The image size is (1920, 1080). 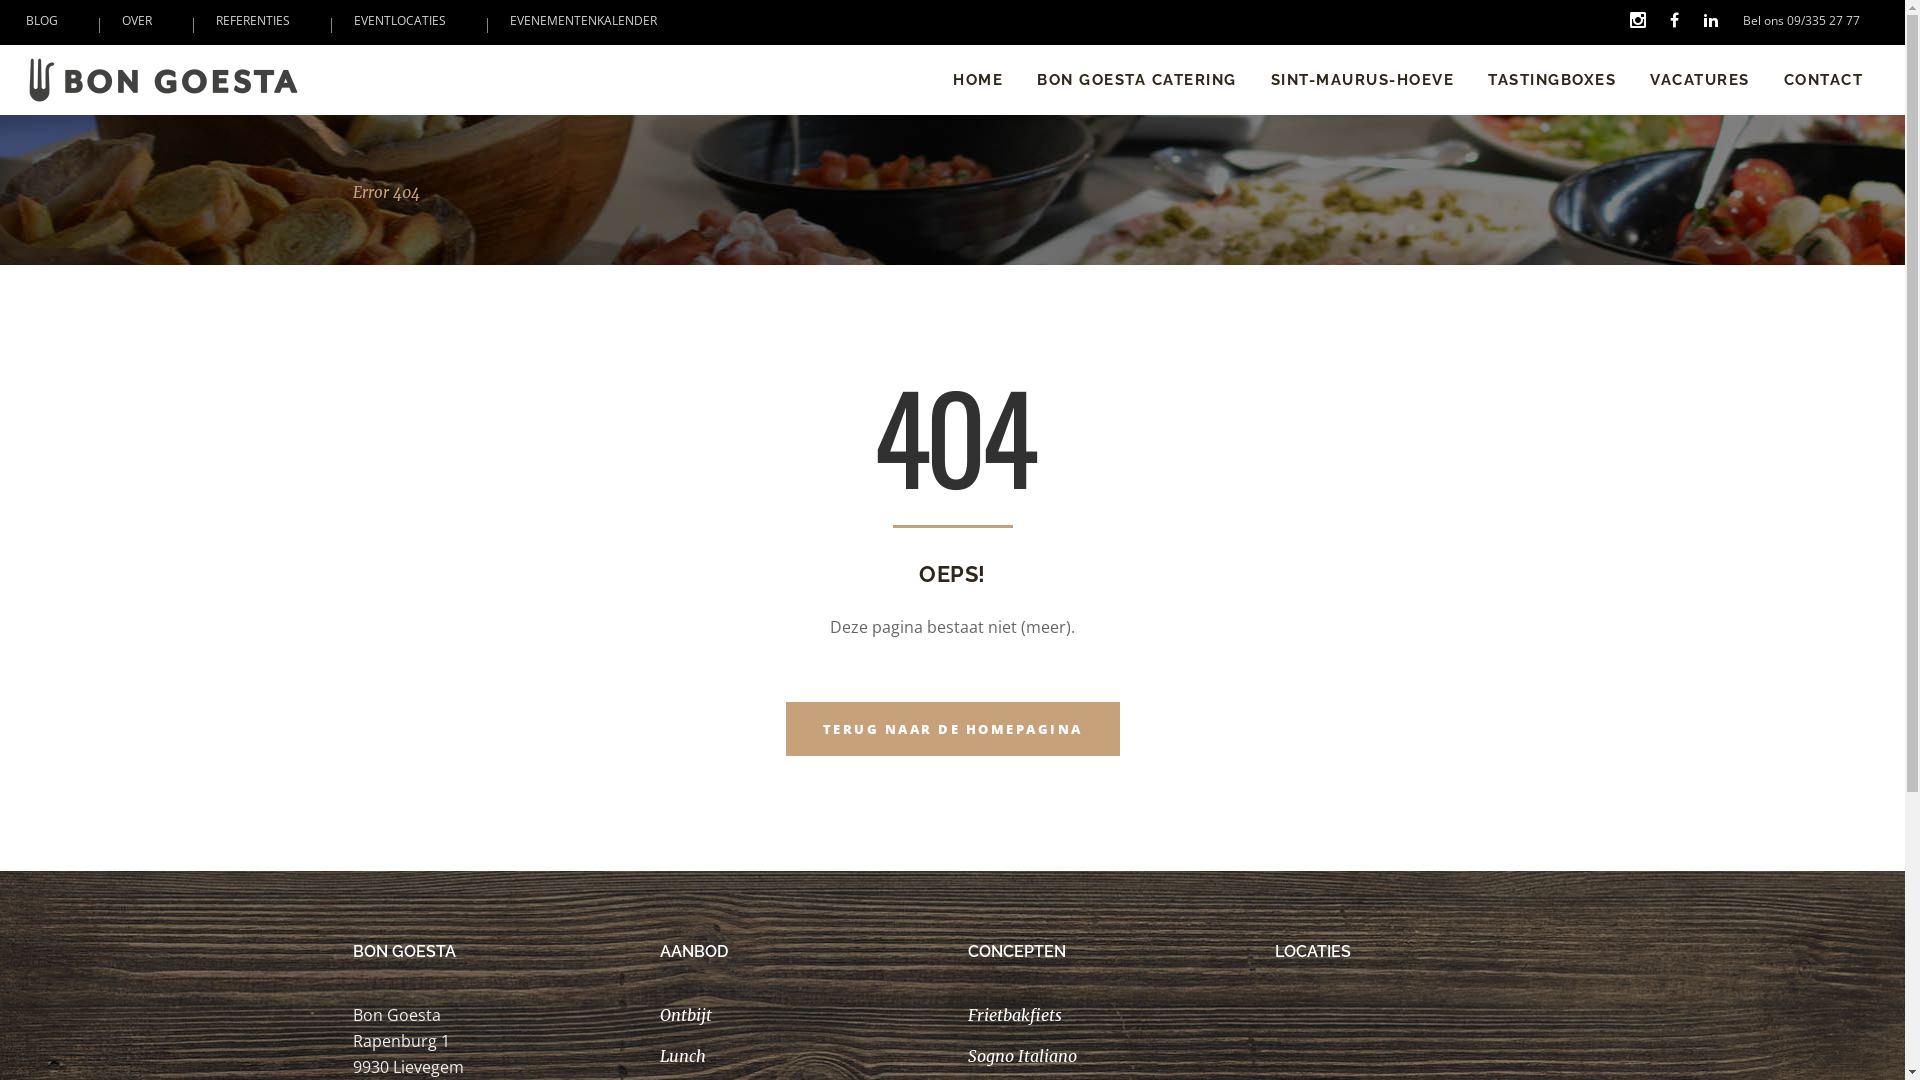 What do you see at coordinates (1137, 80) in the screenshot?
I see `BON GOESTA CATERING` at bounding box center [1137, 80].